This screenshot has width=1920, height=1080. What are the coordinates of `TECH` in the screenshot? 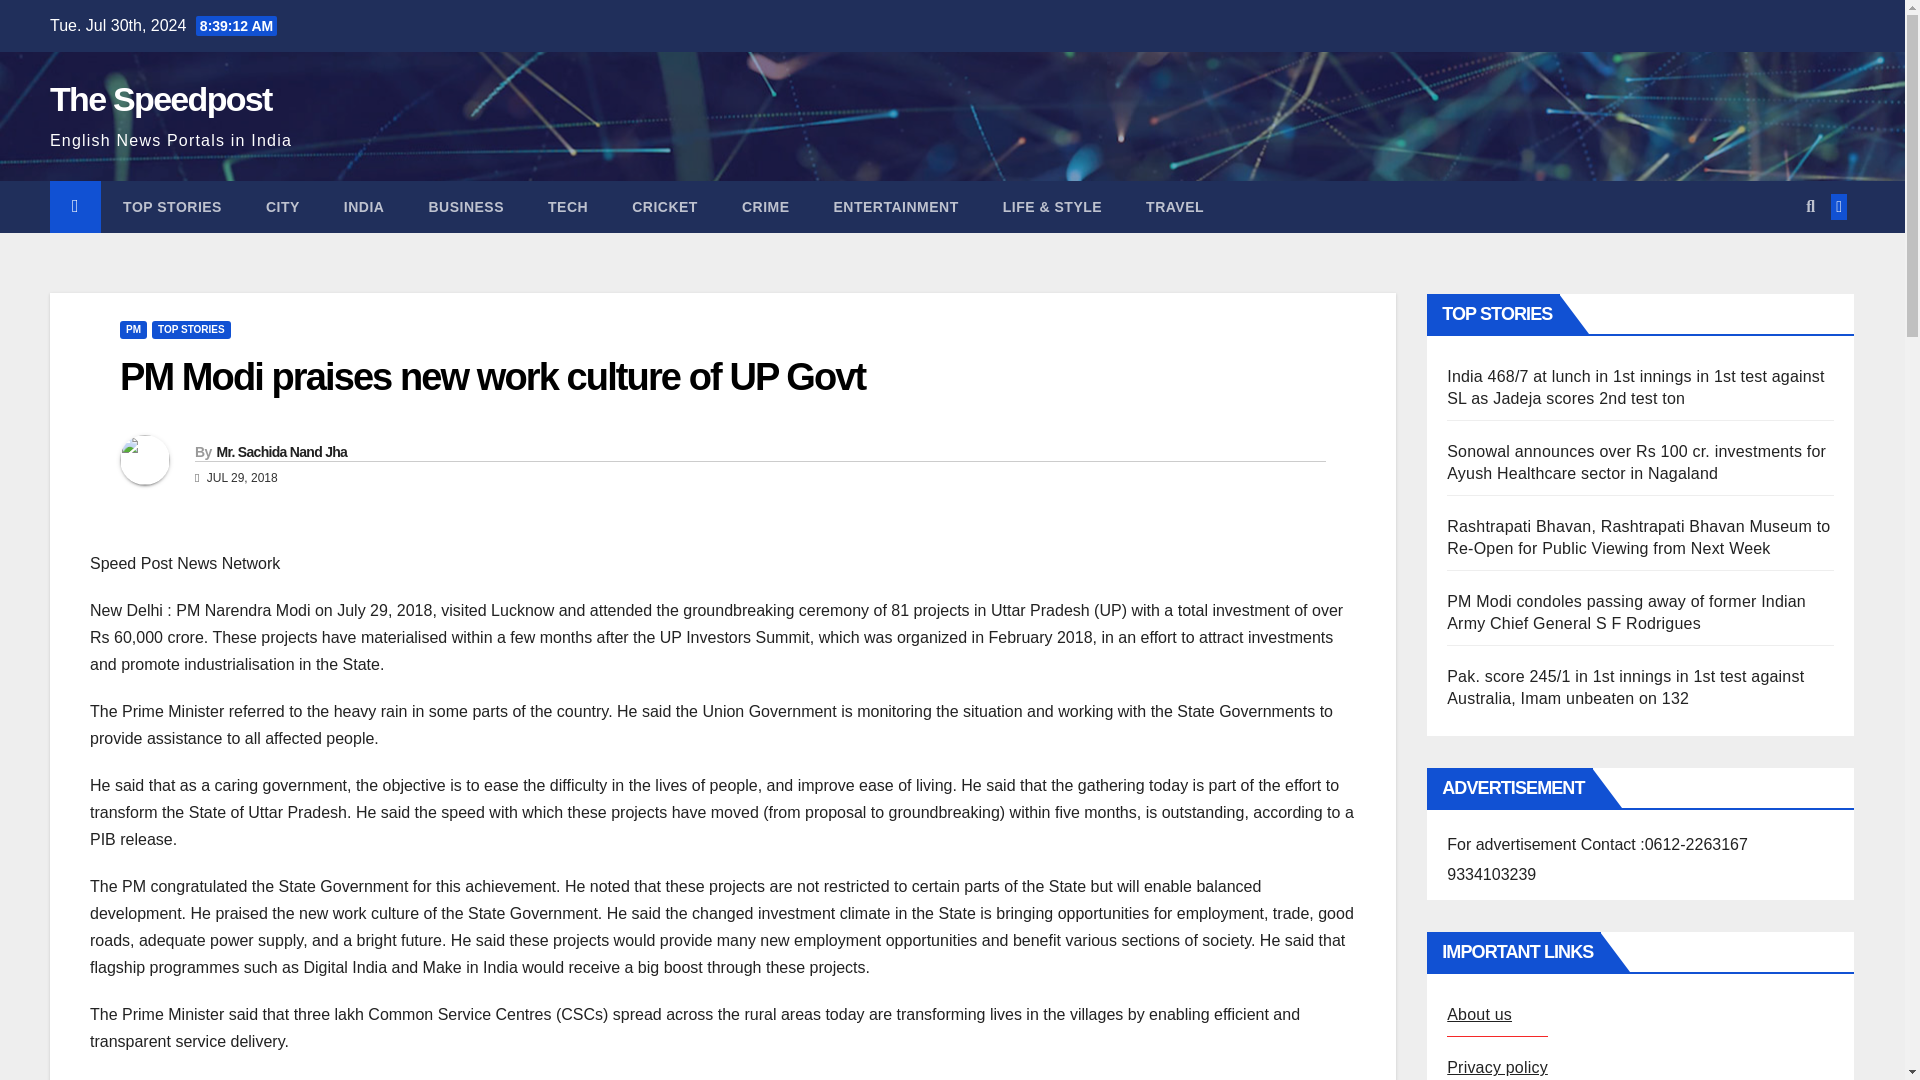 It's located at (568, 207).